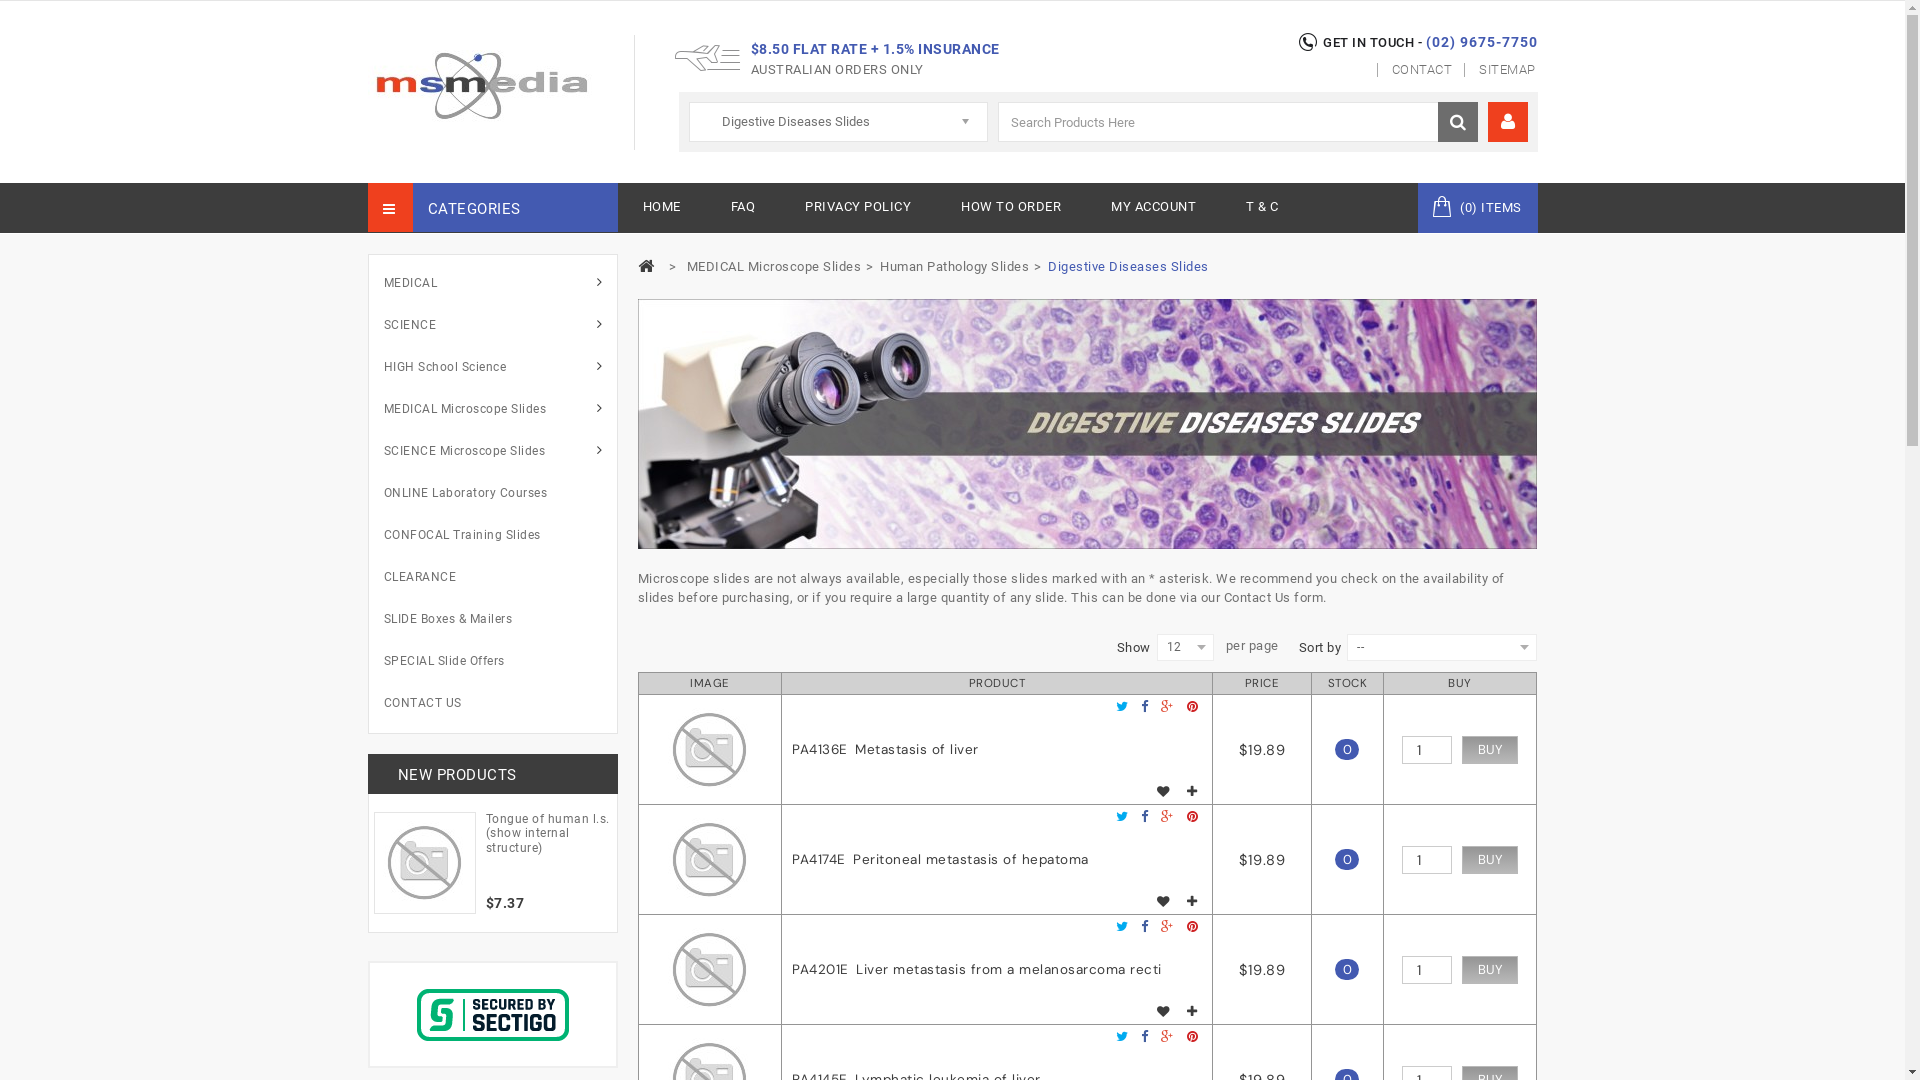  What do you see at coordinates (1122, 817) in the screenshot?
I see `Tweet` at bounding box center [1122, 817].